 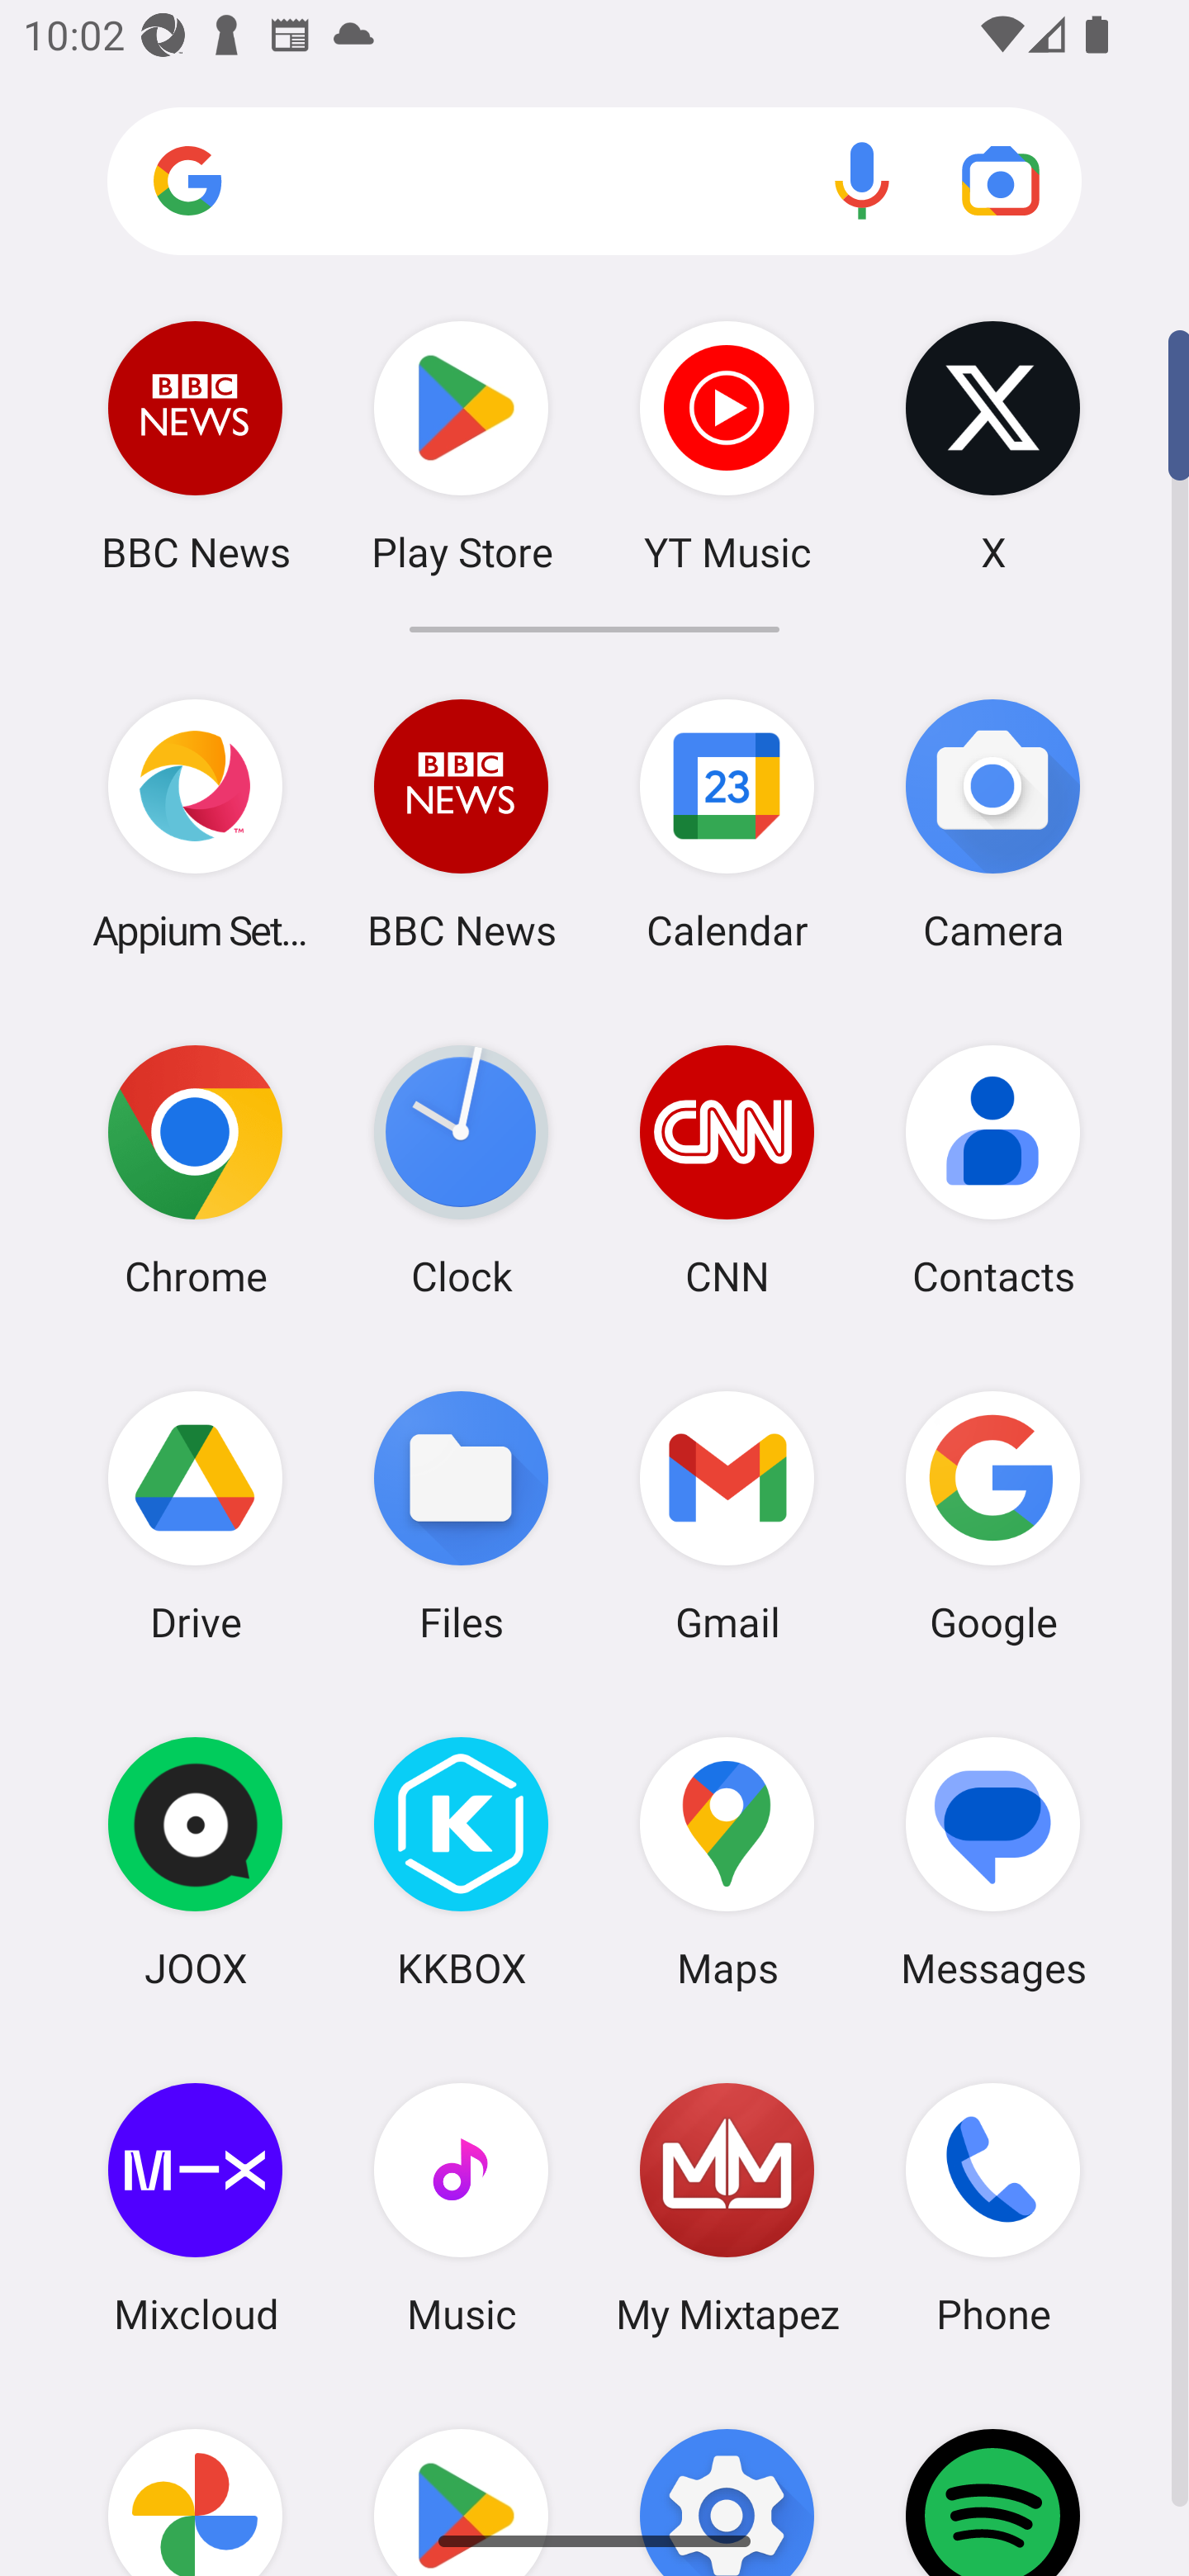 I want to click on Appium Settings, so click(x=195, y=824).